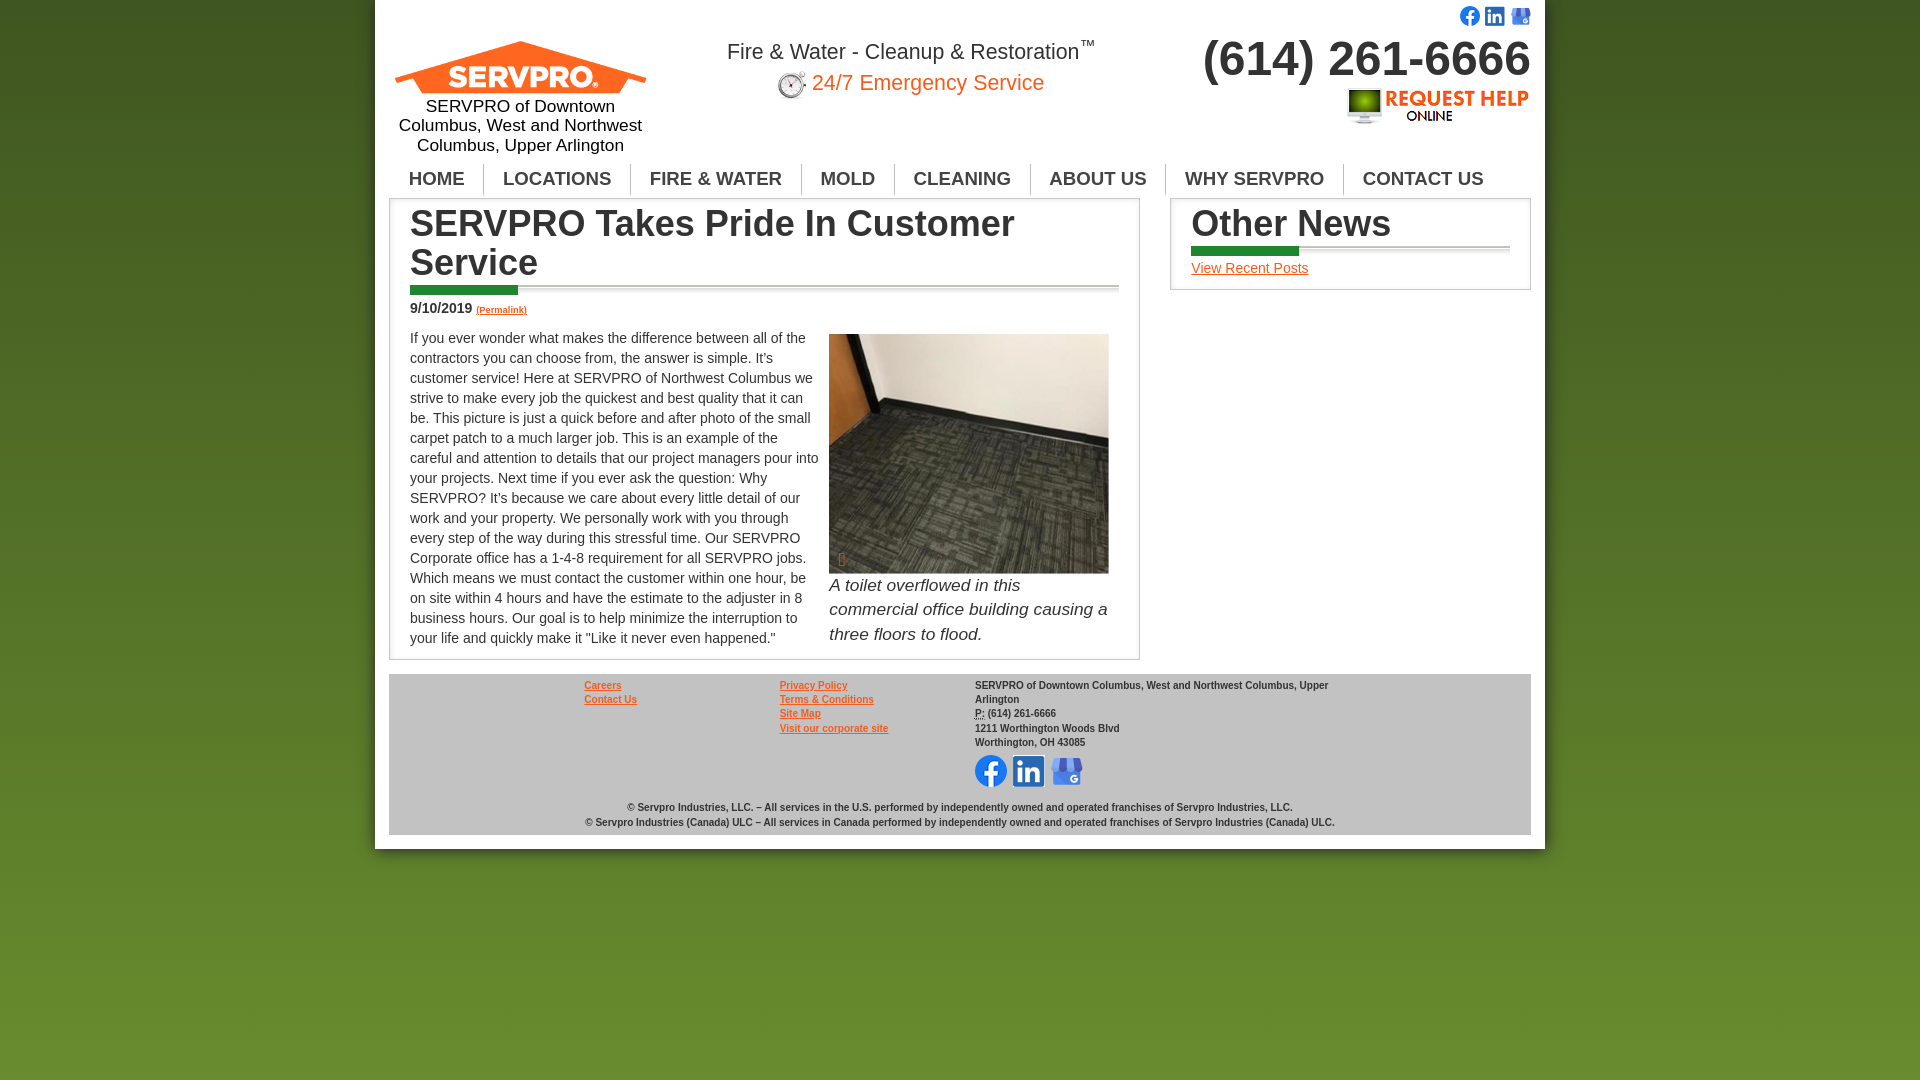 This screenshot has height=1080, width=1920. Describe the element at coordinates (848, 180) in the screenshot. I see `MOLD` at that location.